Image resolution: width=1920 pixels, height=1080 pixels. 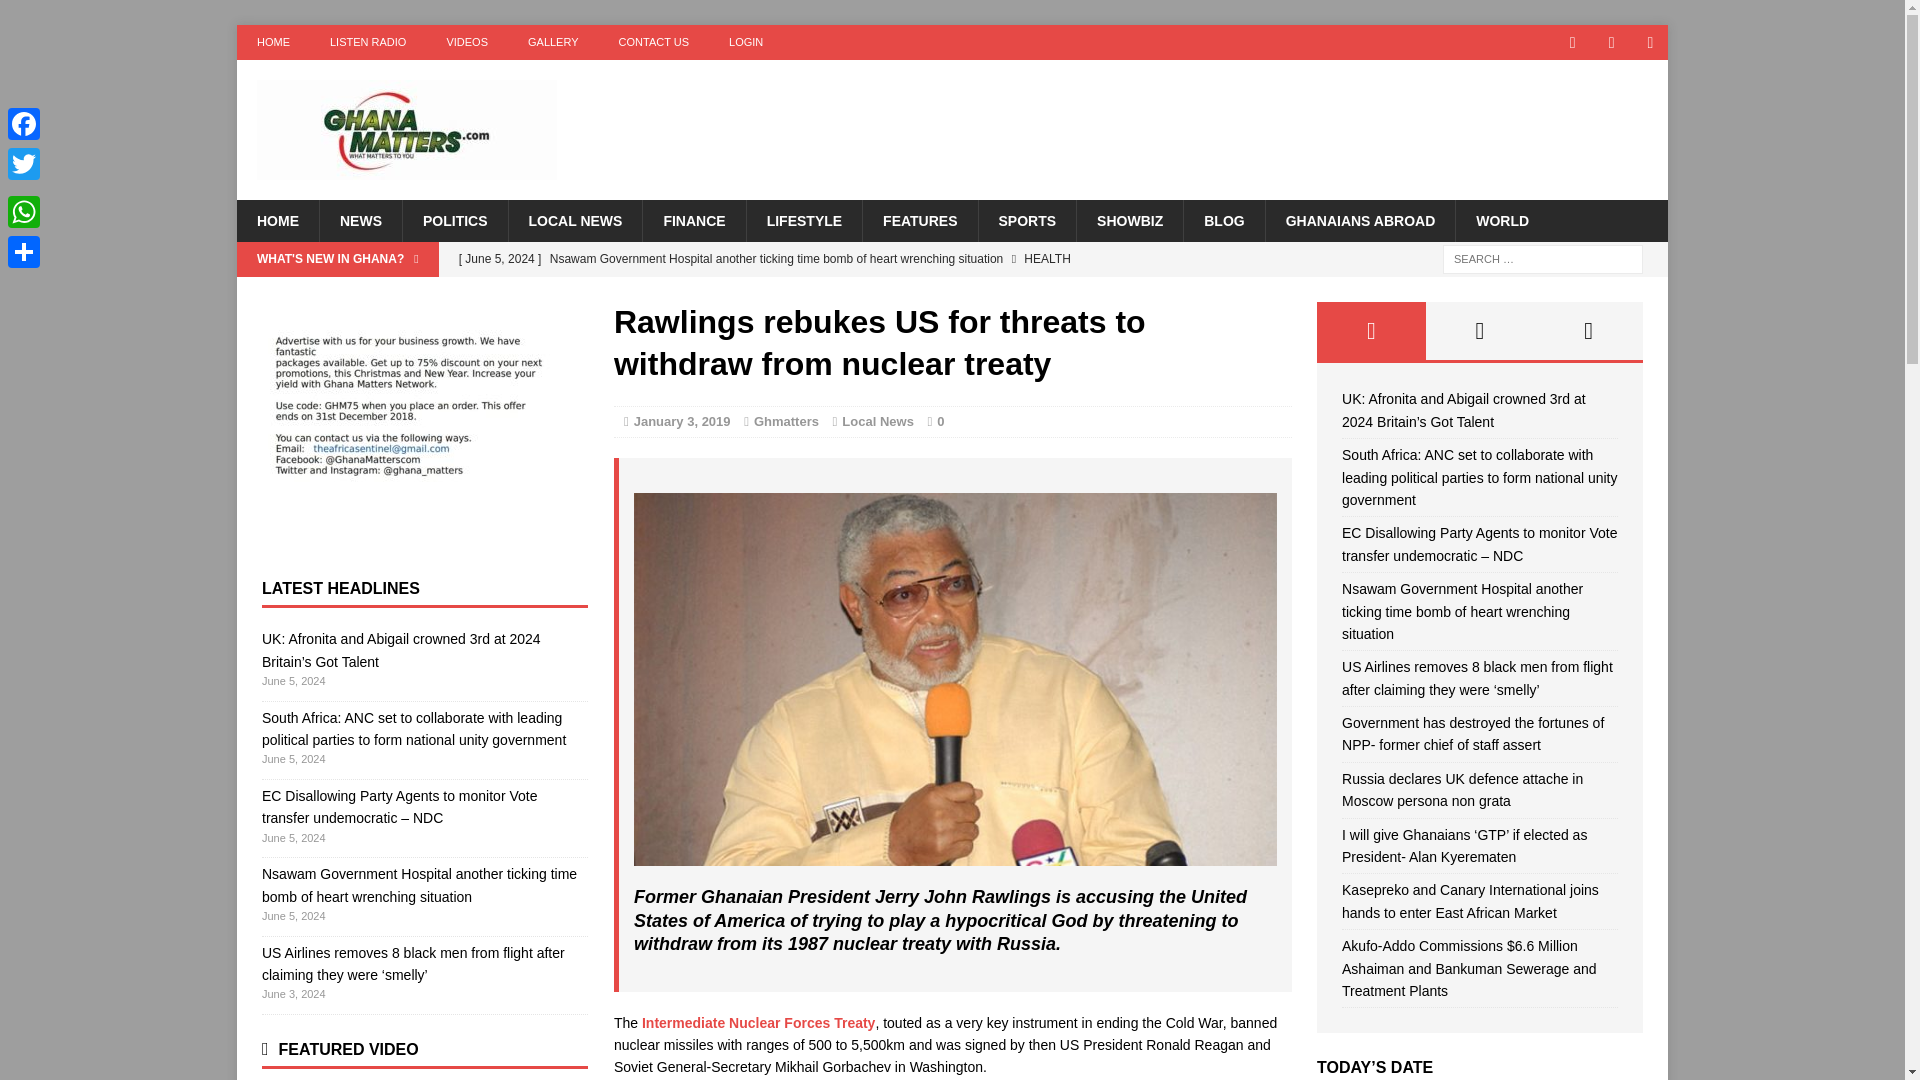 I want to click on VIDEOS, so click(x=467, y=42).